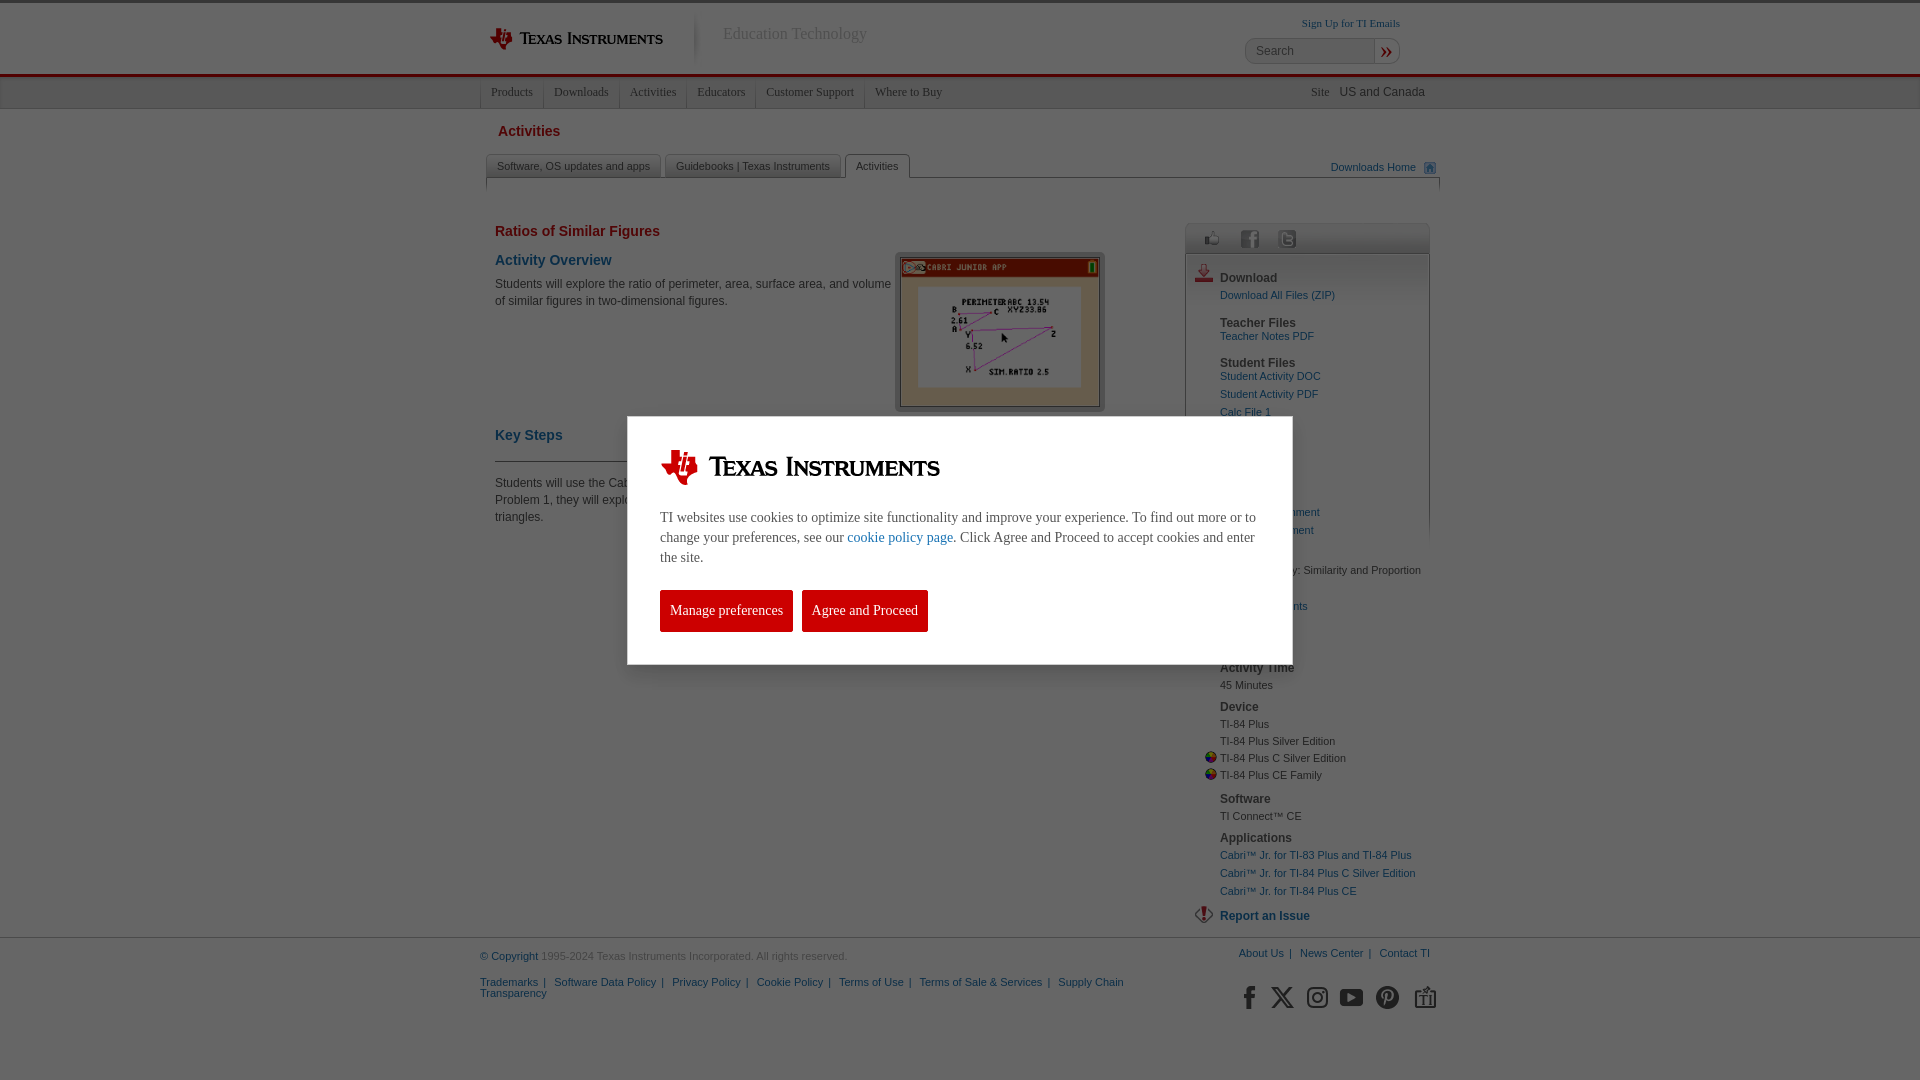  What do you see at coordinates (1388, 993) in the screenshot?
I see `Pinterest` at bounding box center [1388, 993].